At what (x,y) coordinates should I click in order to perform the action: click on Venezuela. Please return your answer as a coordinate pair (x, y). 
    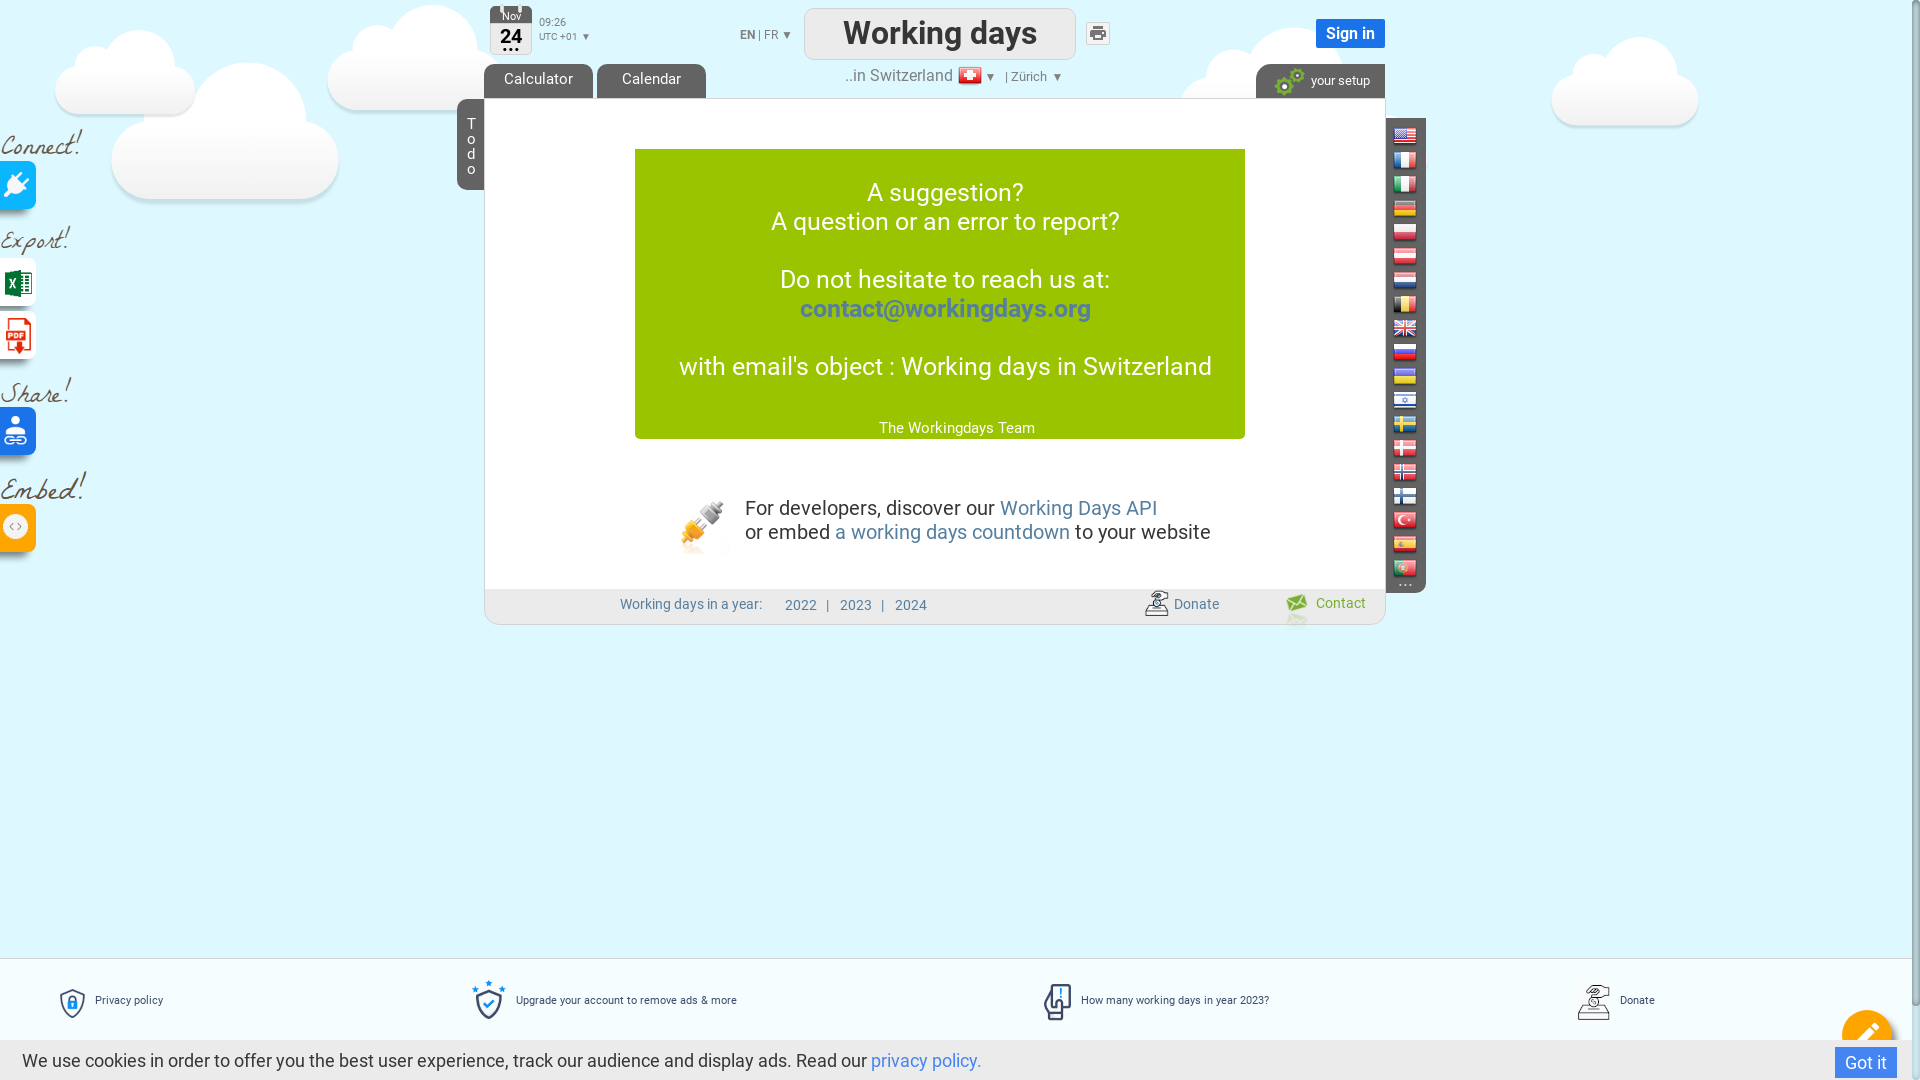
    Looking at the image, I should click on (1136, 328).